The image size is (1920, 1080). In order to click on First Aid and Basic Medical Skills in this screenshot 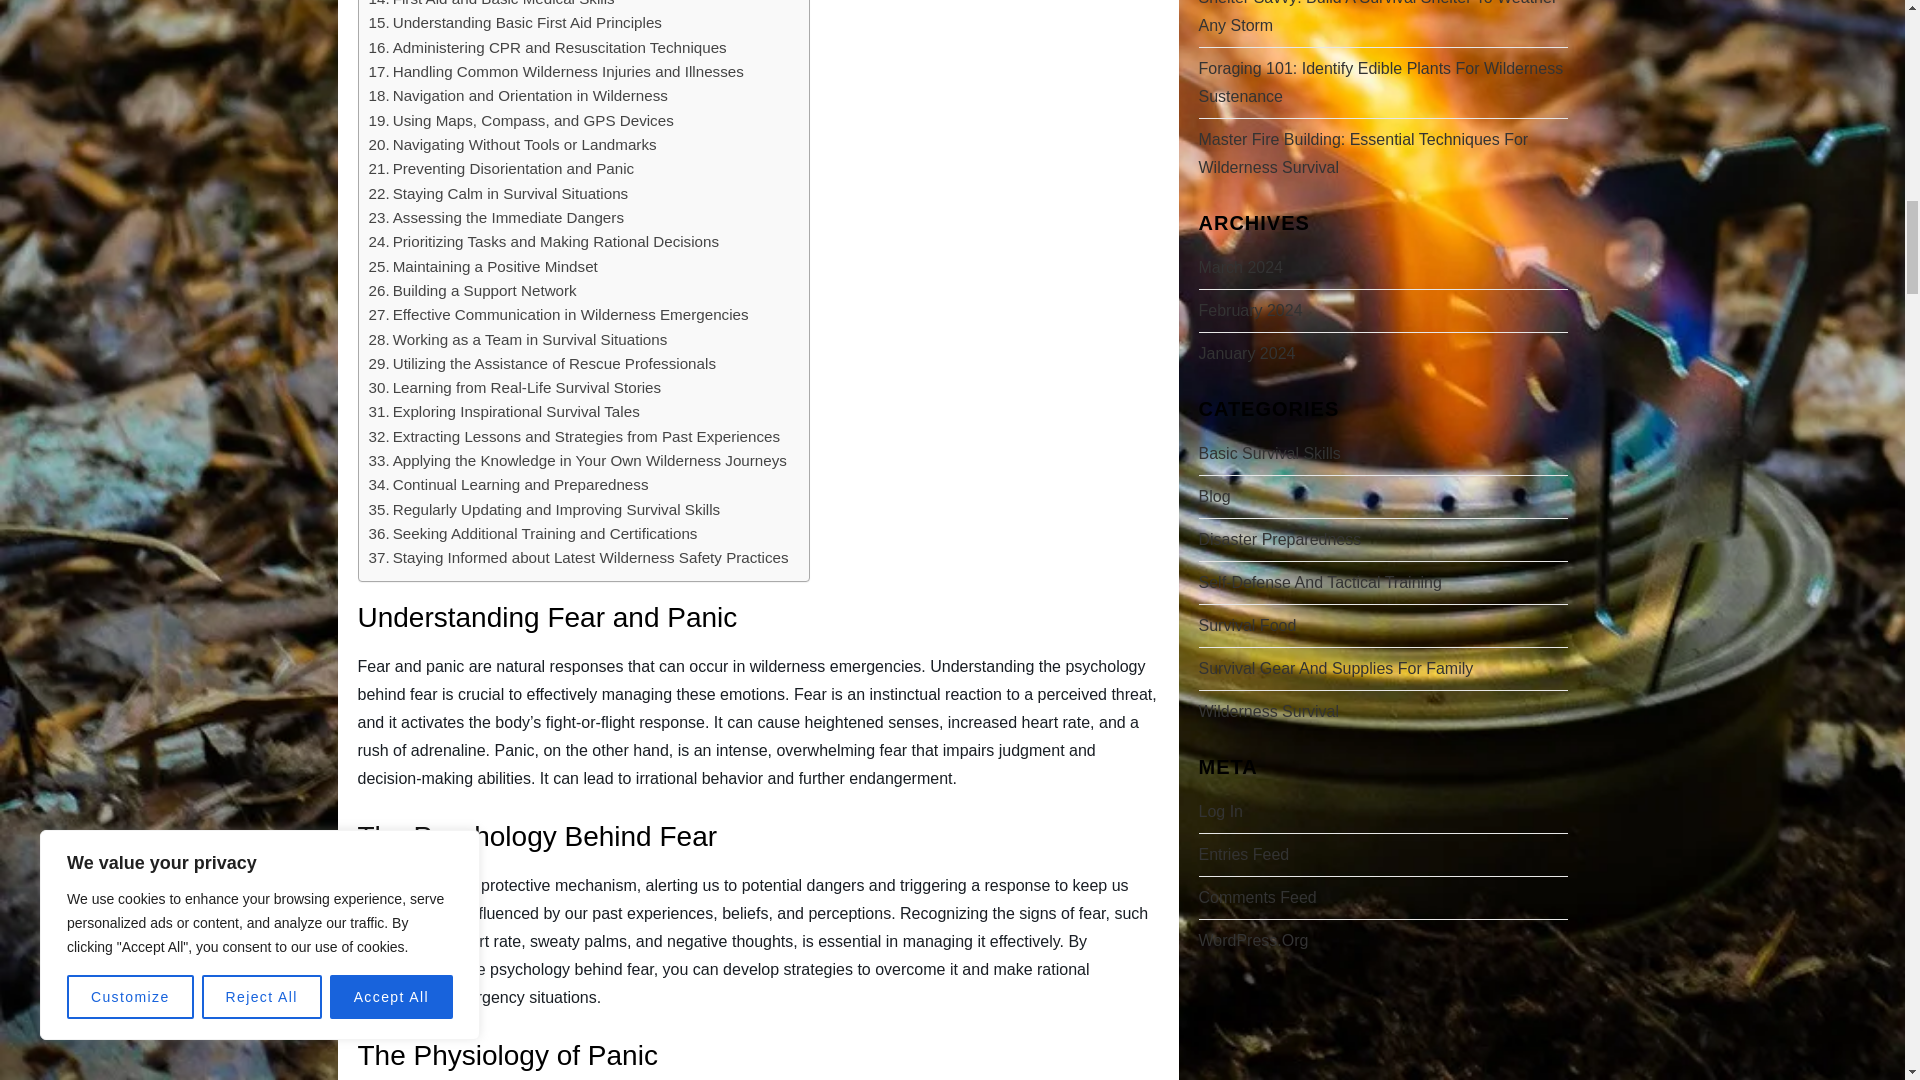, I will do `click(491, 5)`.